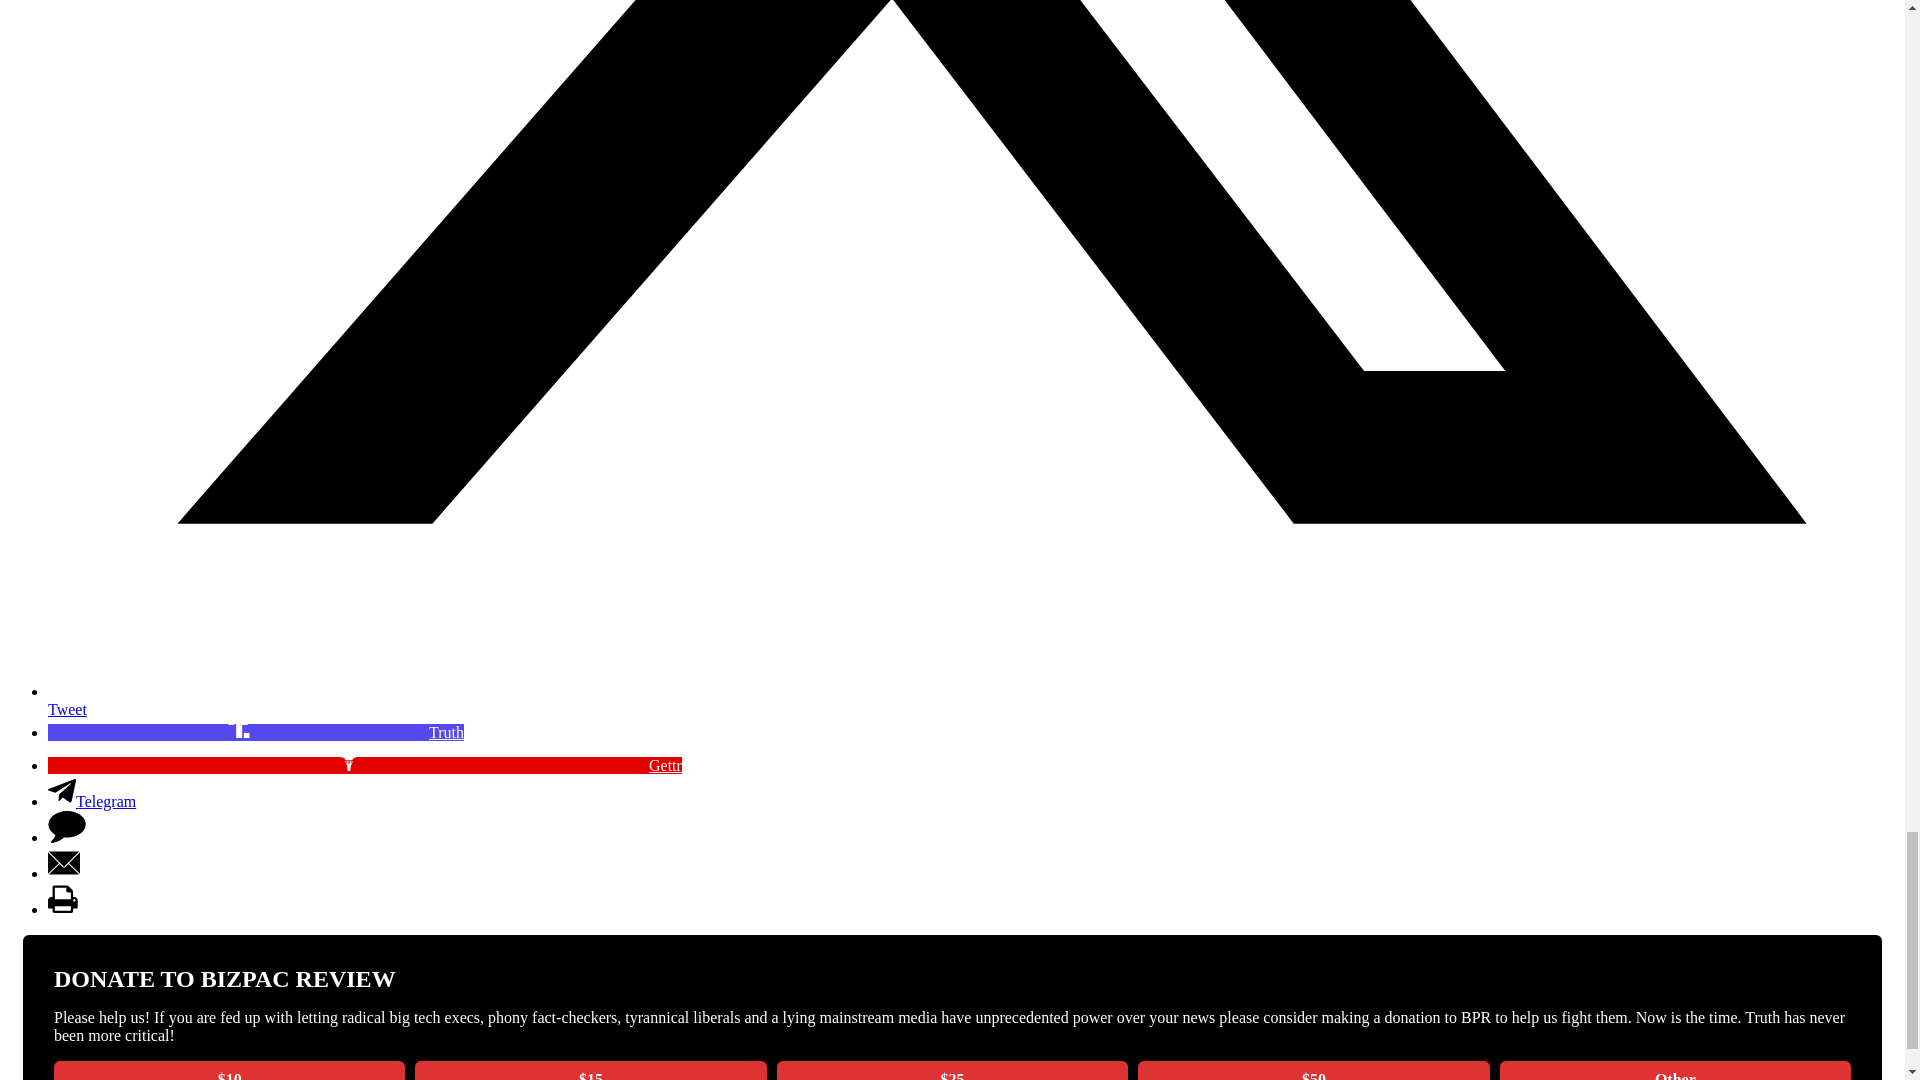 The width and height of the screenshot is (1920, 1080). I want to click on Share on Truth, so click(256, 732).